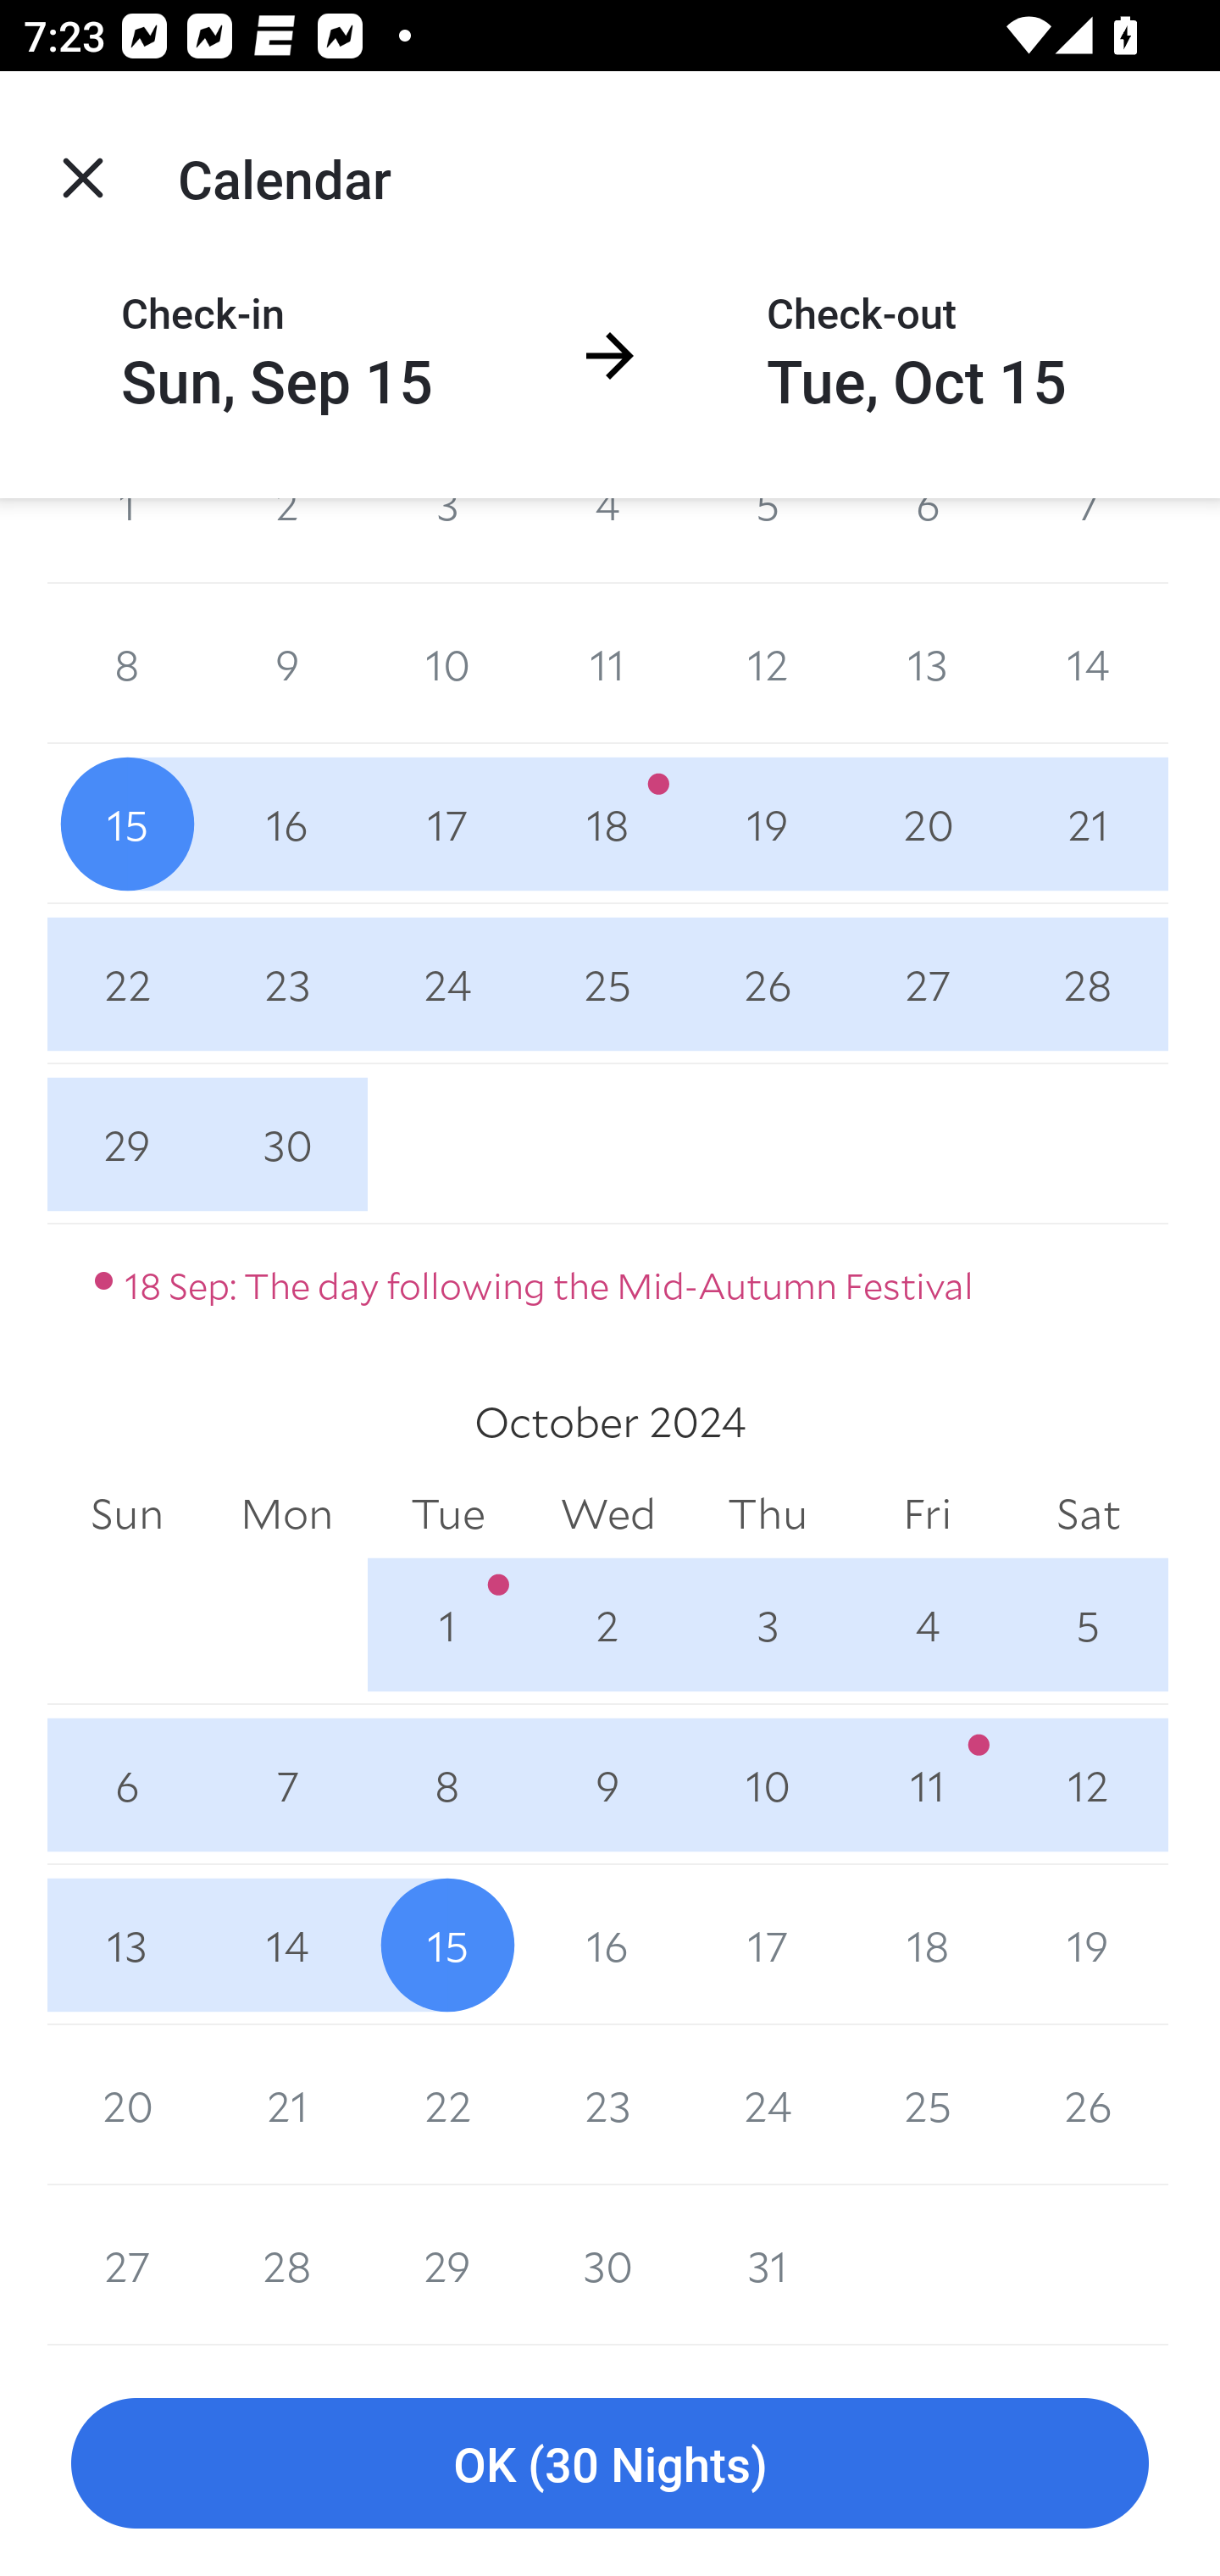  What do you see at coordinates (608, 824) in the screenshot?
I see `18 18 September 2024` at bounding box center [608, 824].